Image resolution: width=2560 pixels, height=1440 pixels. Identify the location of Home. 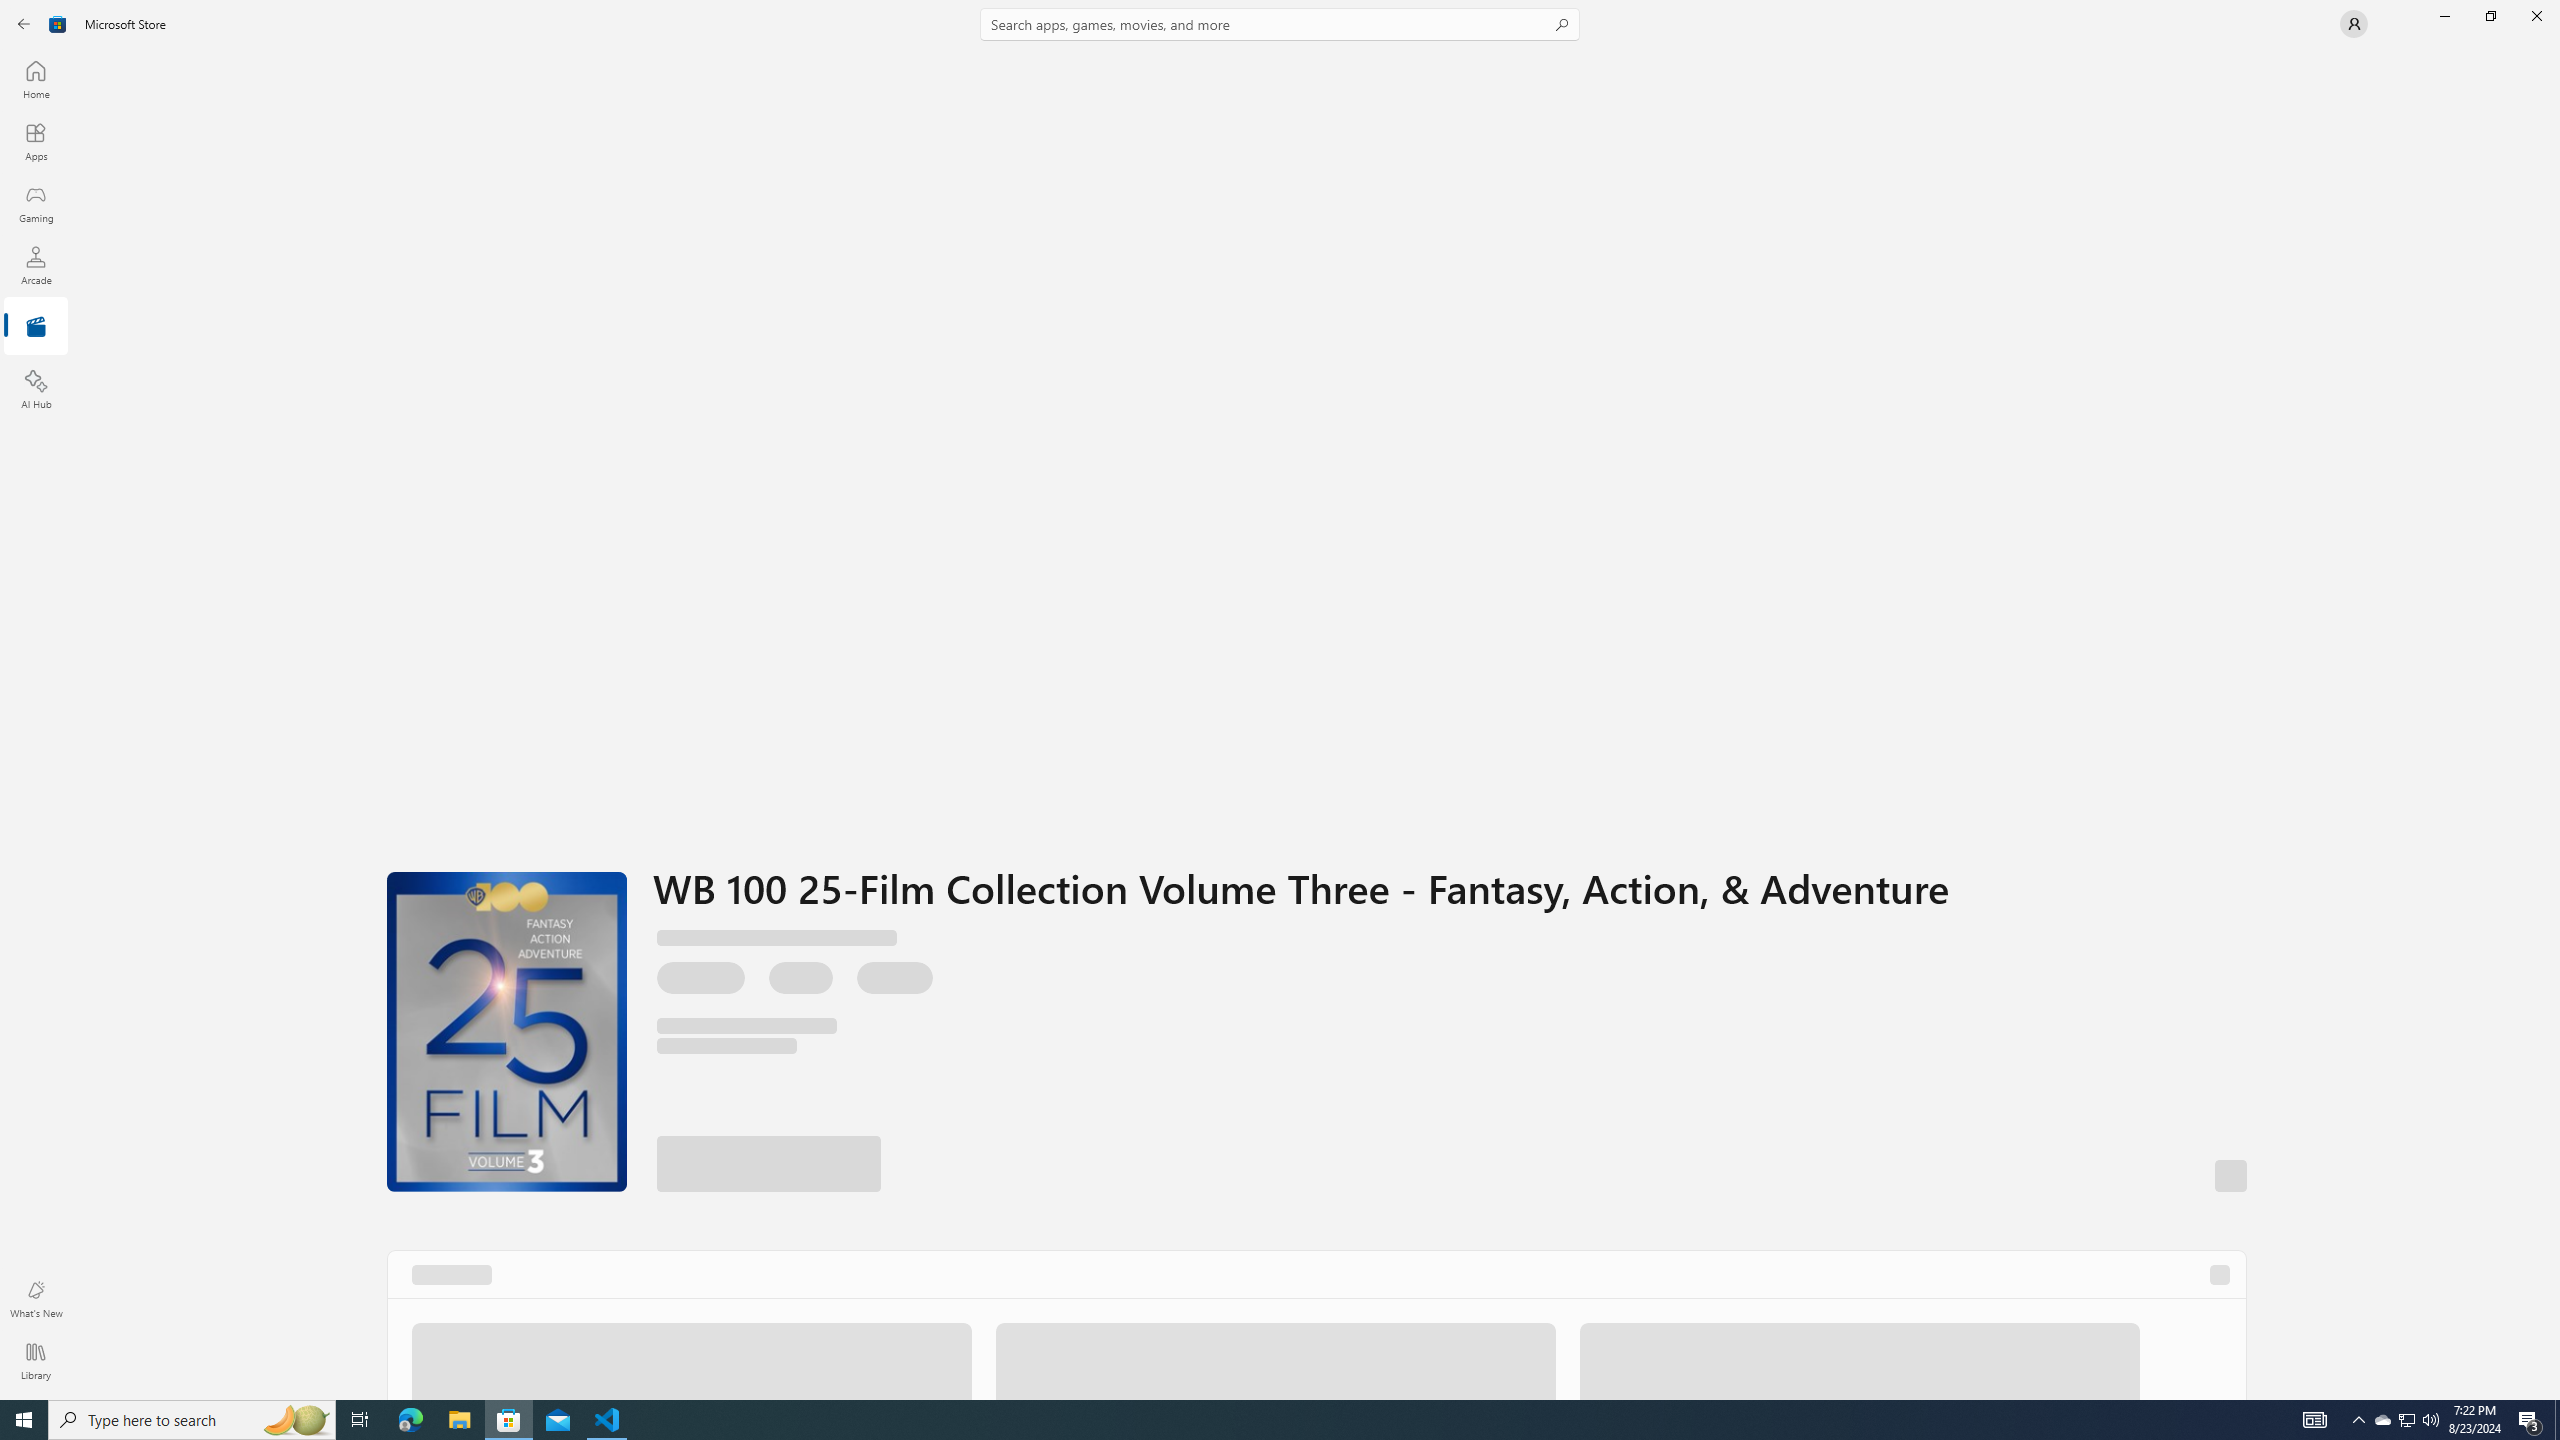
(36, 79).